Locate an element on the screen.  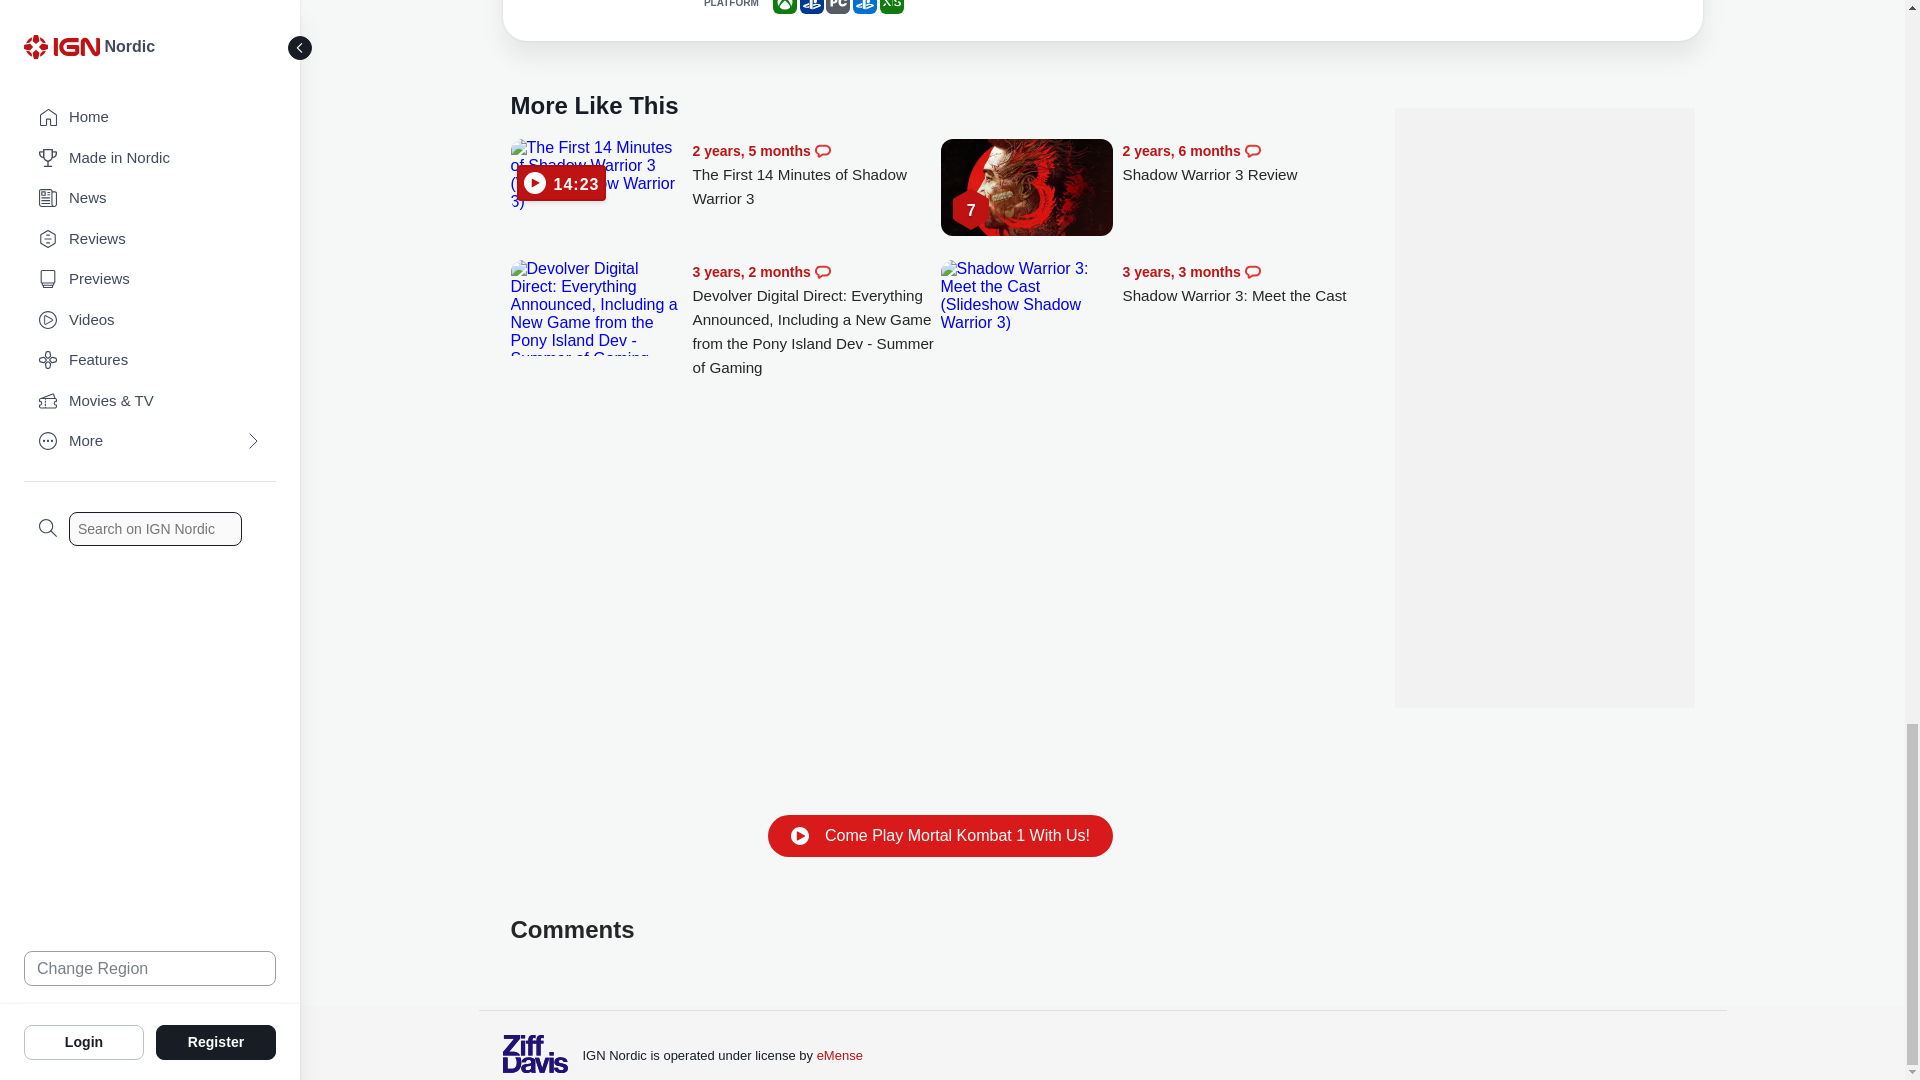
Shadow Warrior 3: Meet the Cast is located at coordinates (1026, 296).